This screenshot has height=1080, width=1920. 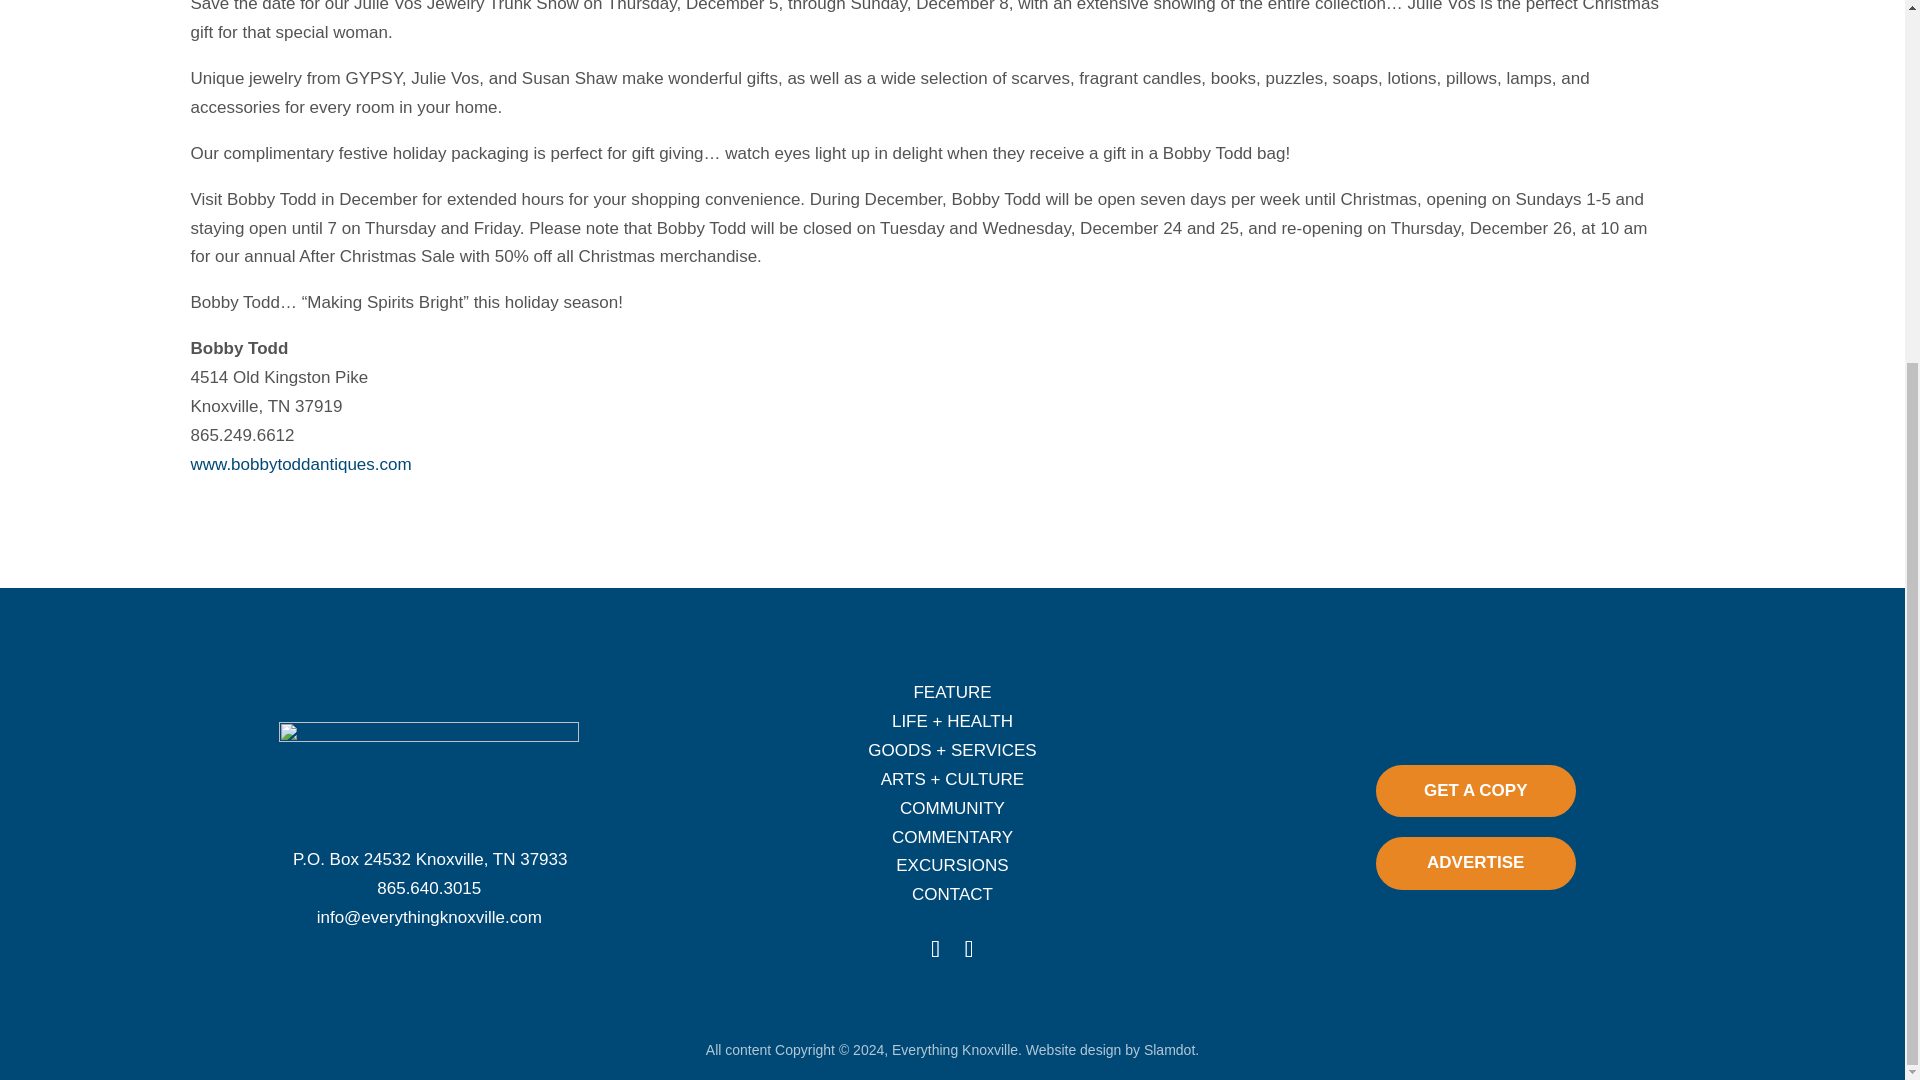 I want to click on FEATURE, so click(x=952, y=692).